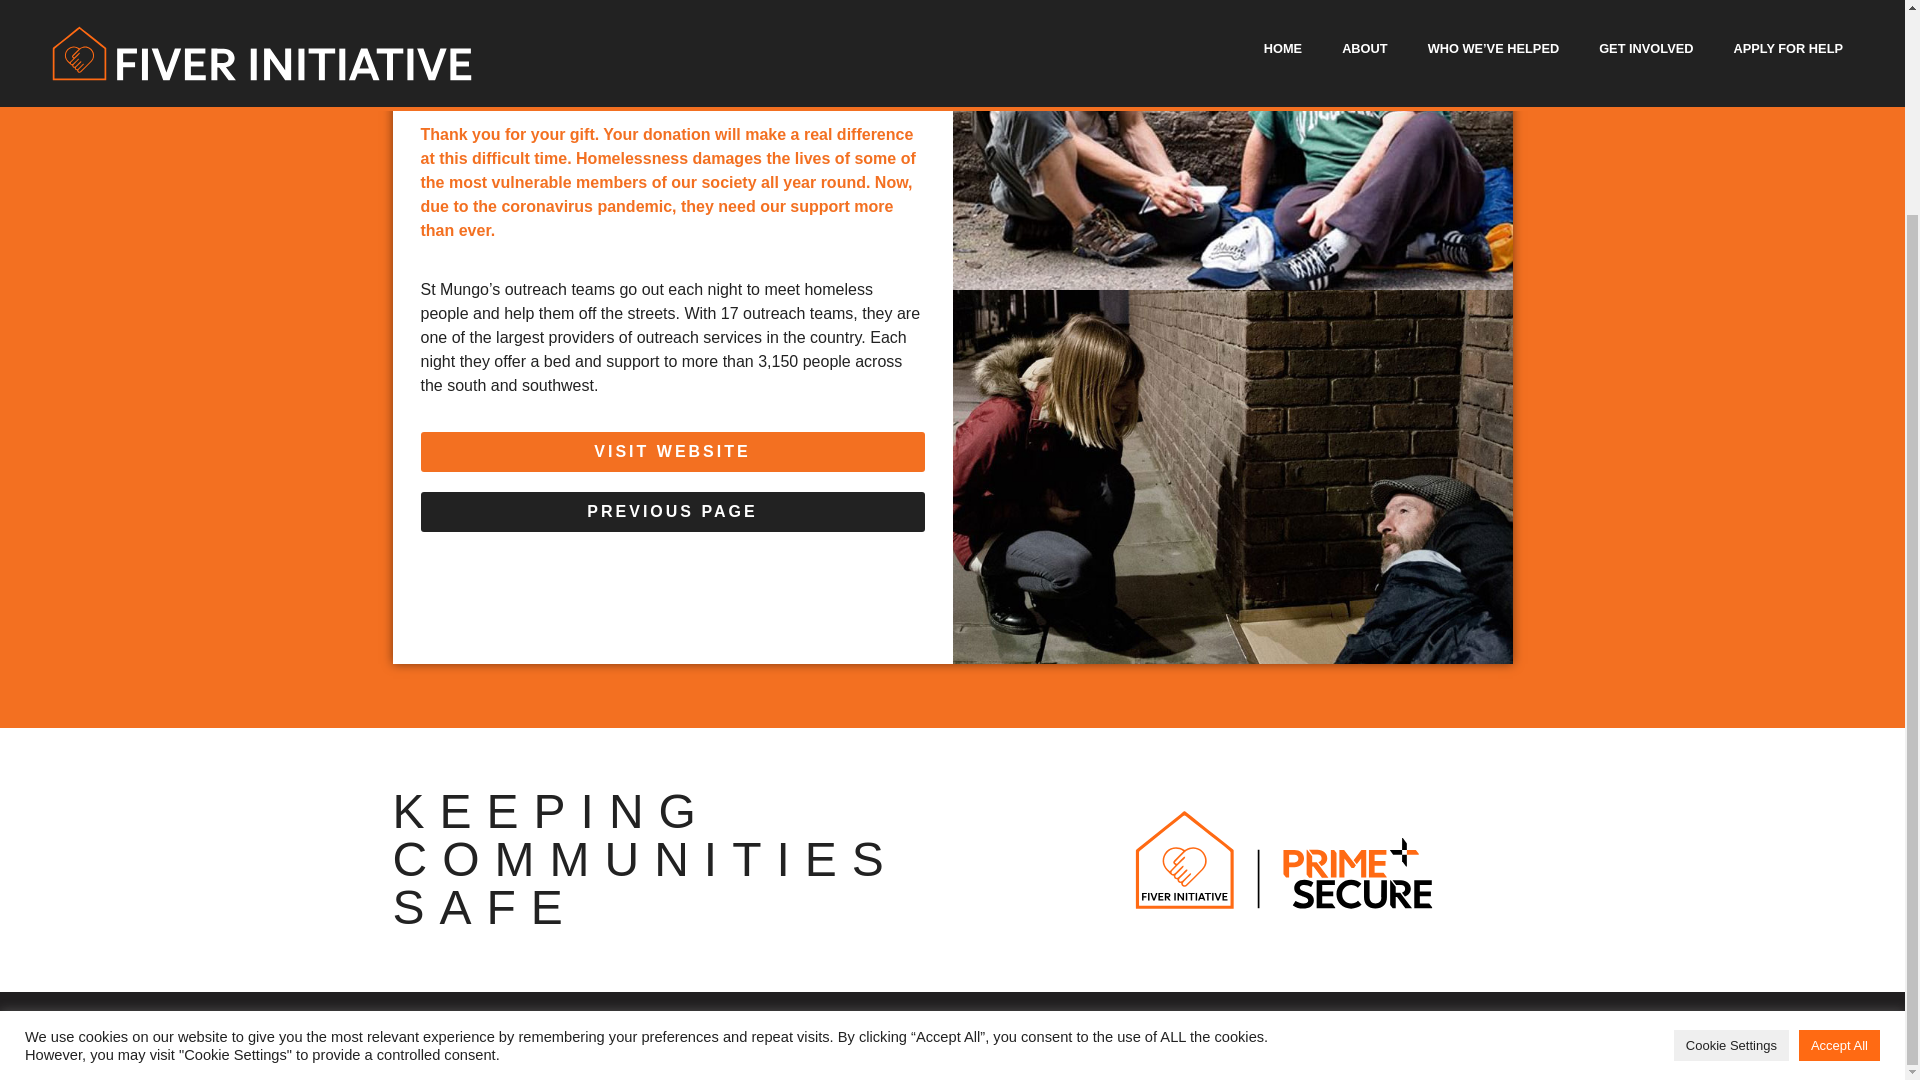 Image resolution: width=1920 pixels, height=1080 pixels. What do you see at coordinates (672, 512) in the screenshot?
I see `PREVIOUS PAGE` at bounding box center [672, 512].